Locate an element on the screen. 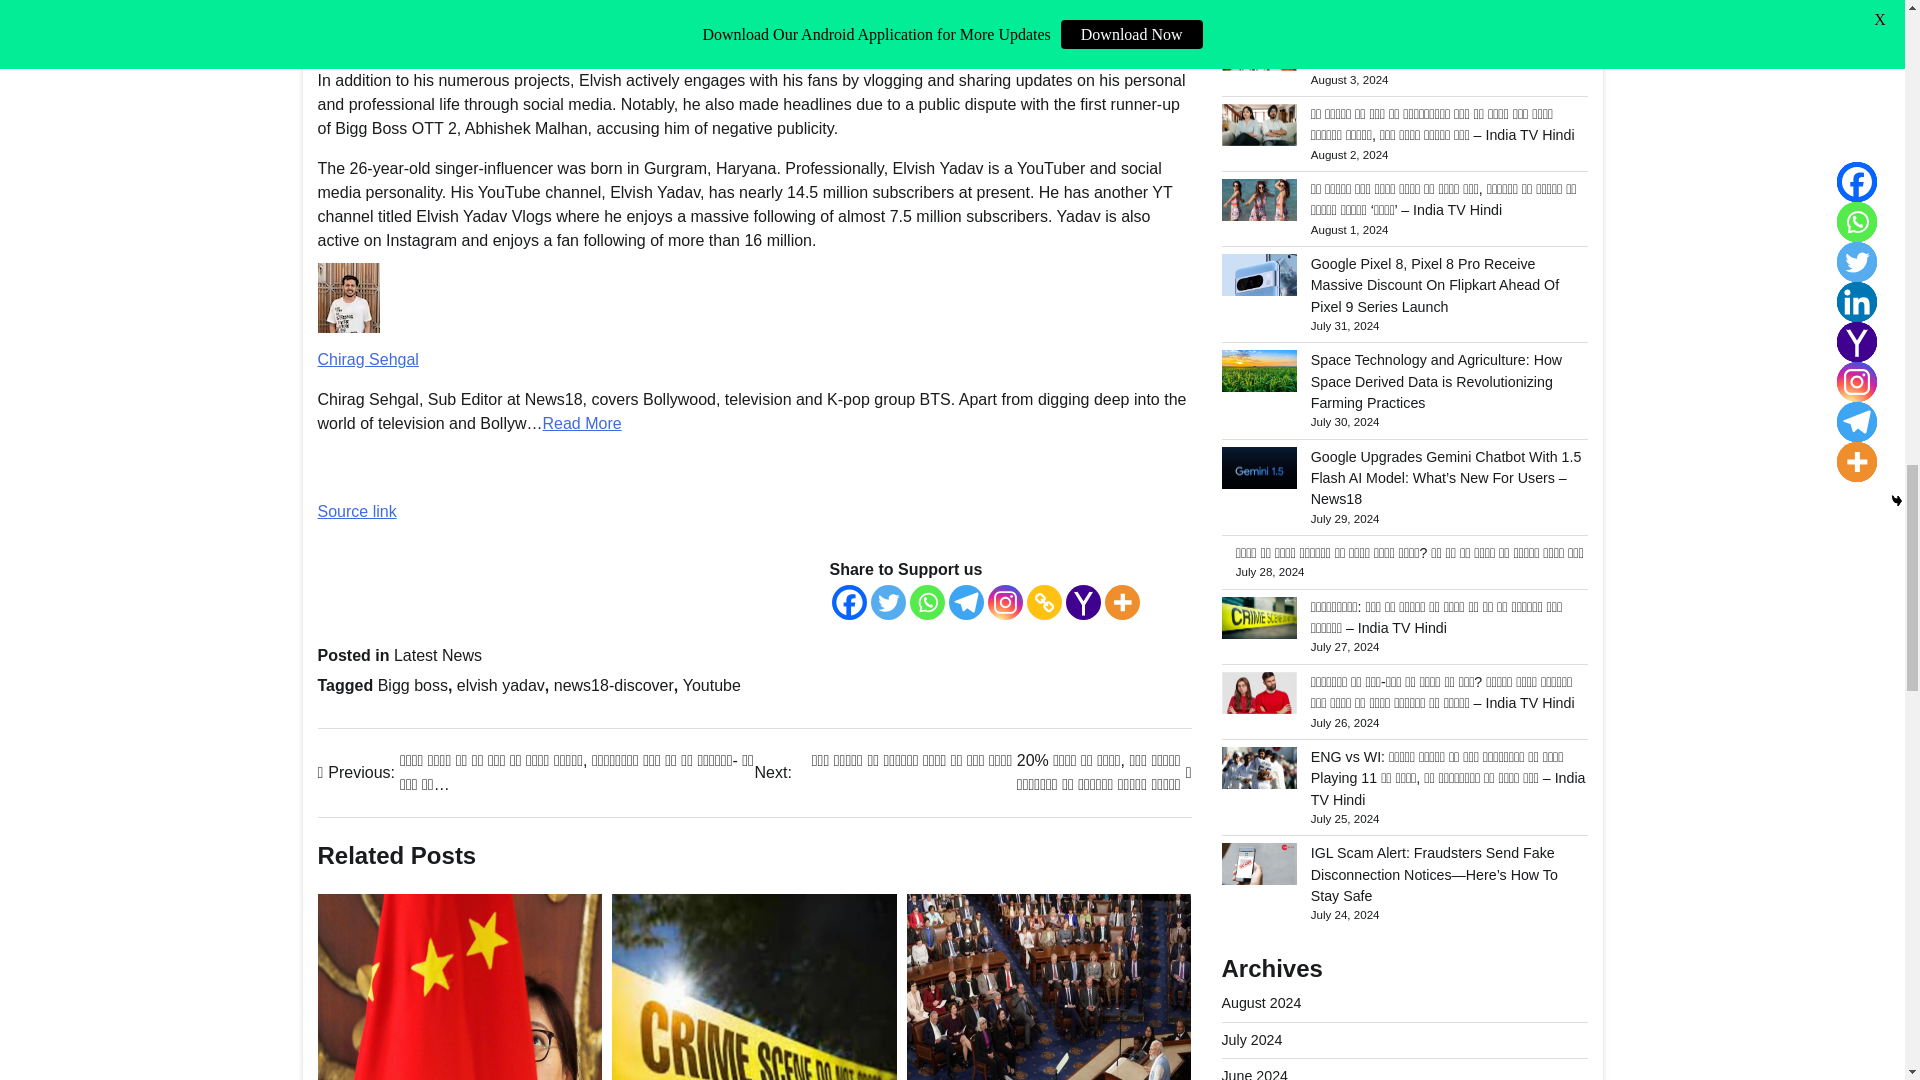  Read More is located at coordinates (580, 423).